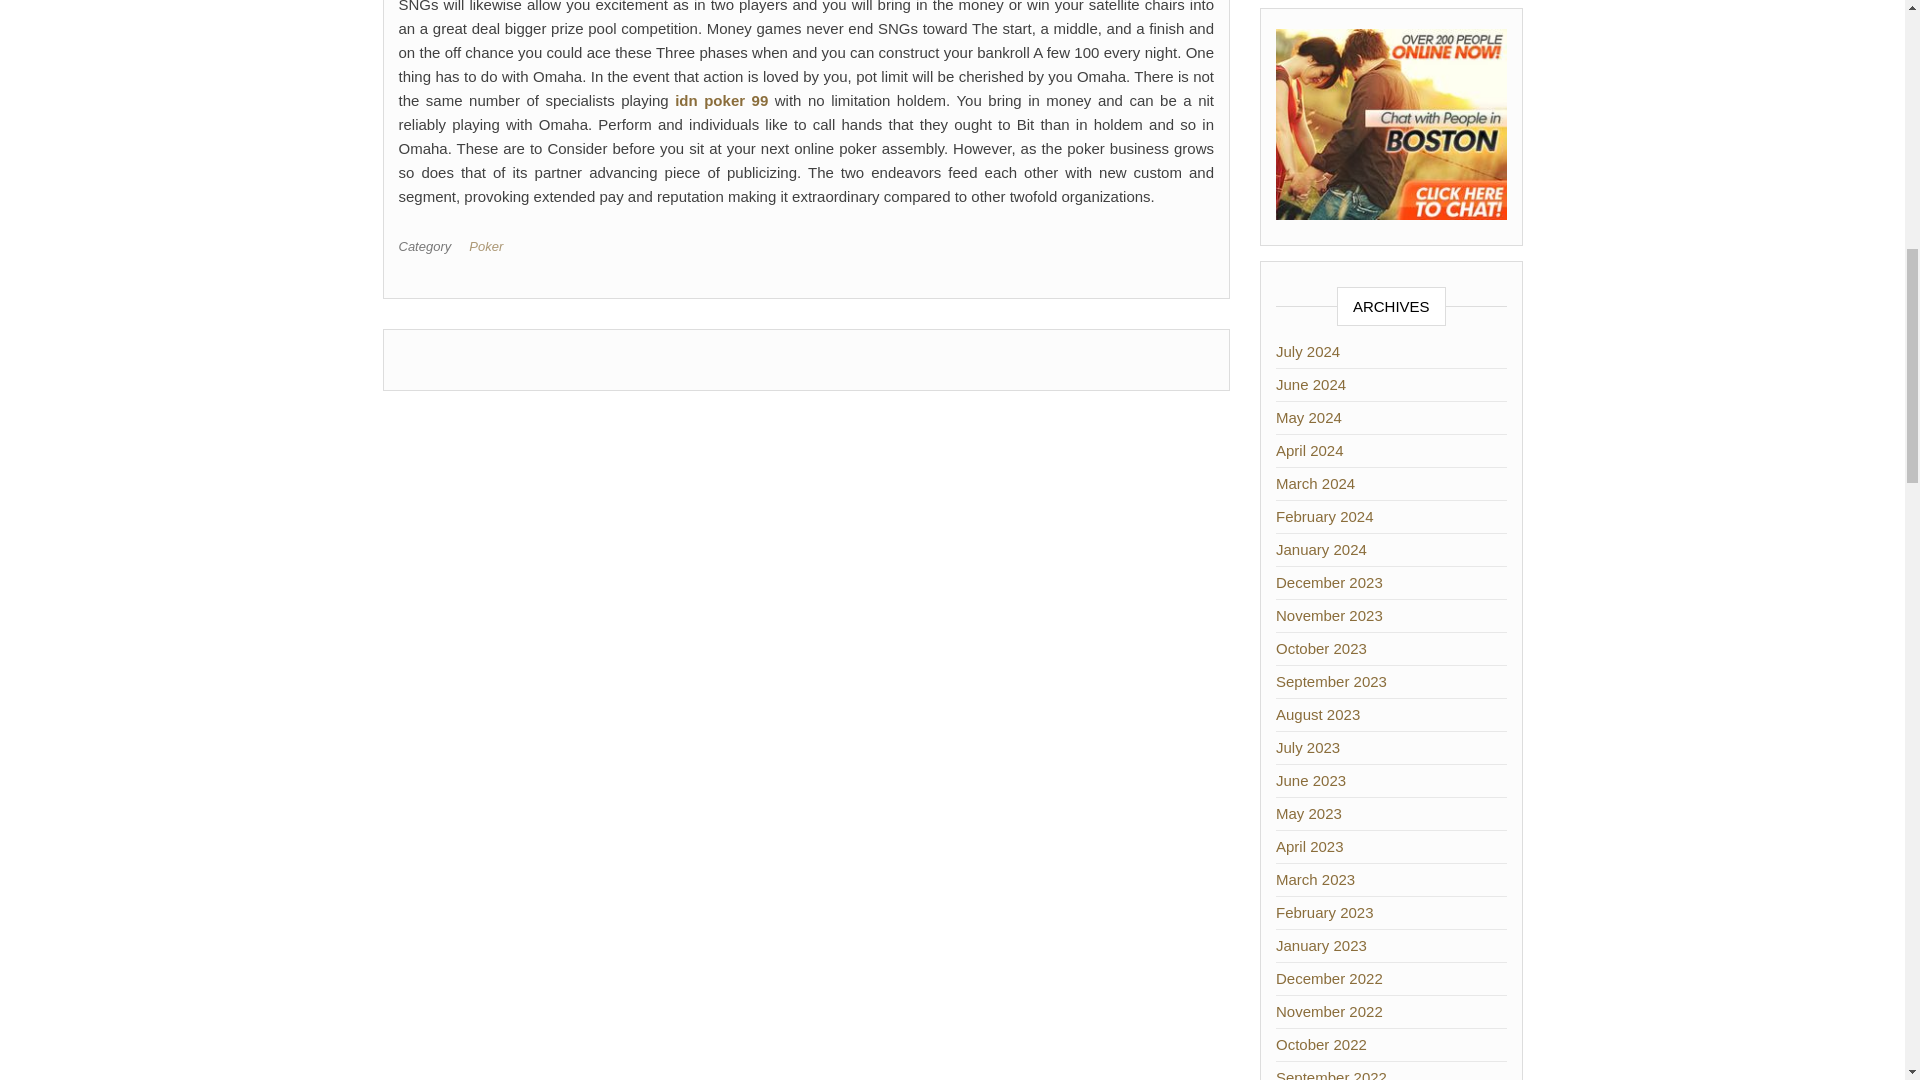 This screenshot has width=1920, height=1080. I want to click on November 2022, so click(1329, 1011).